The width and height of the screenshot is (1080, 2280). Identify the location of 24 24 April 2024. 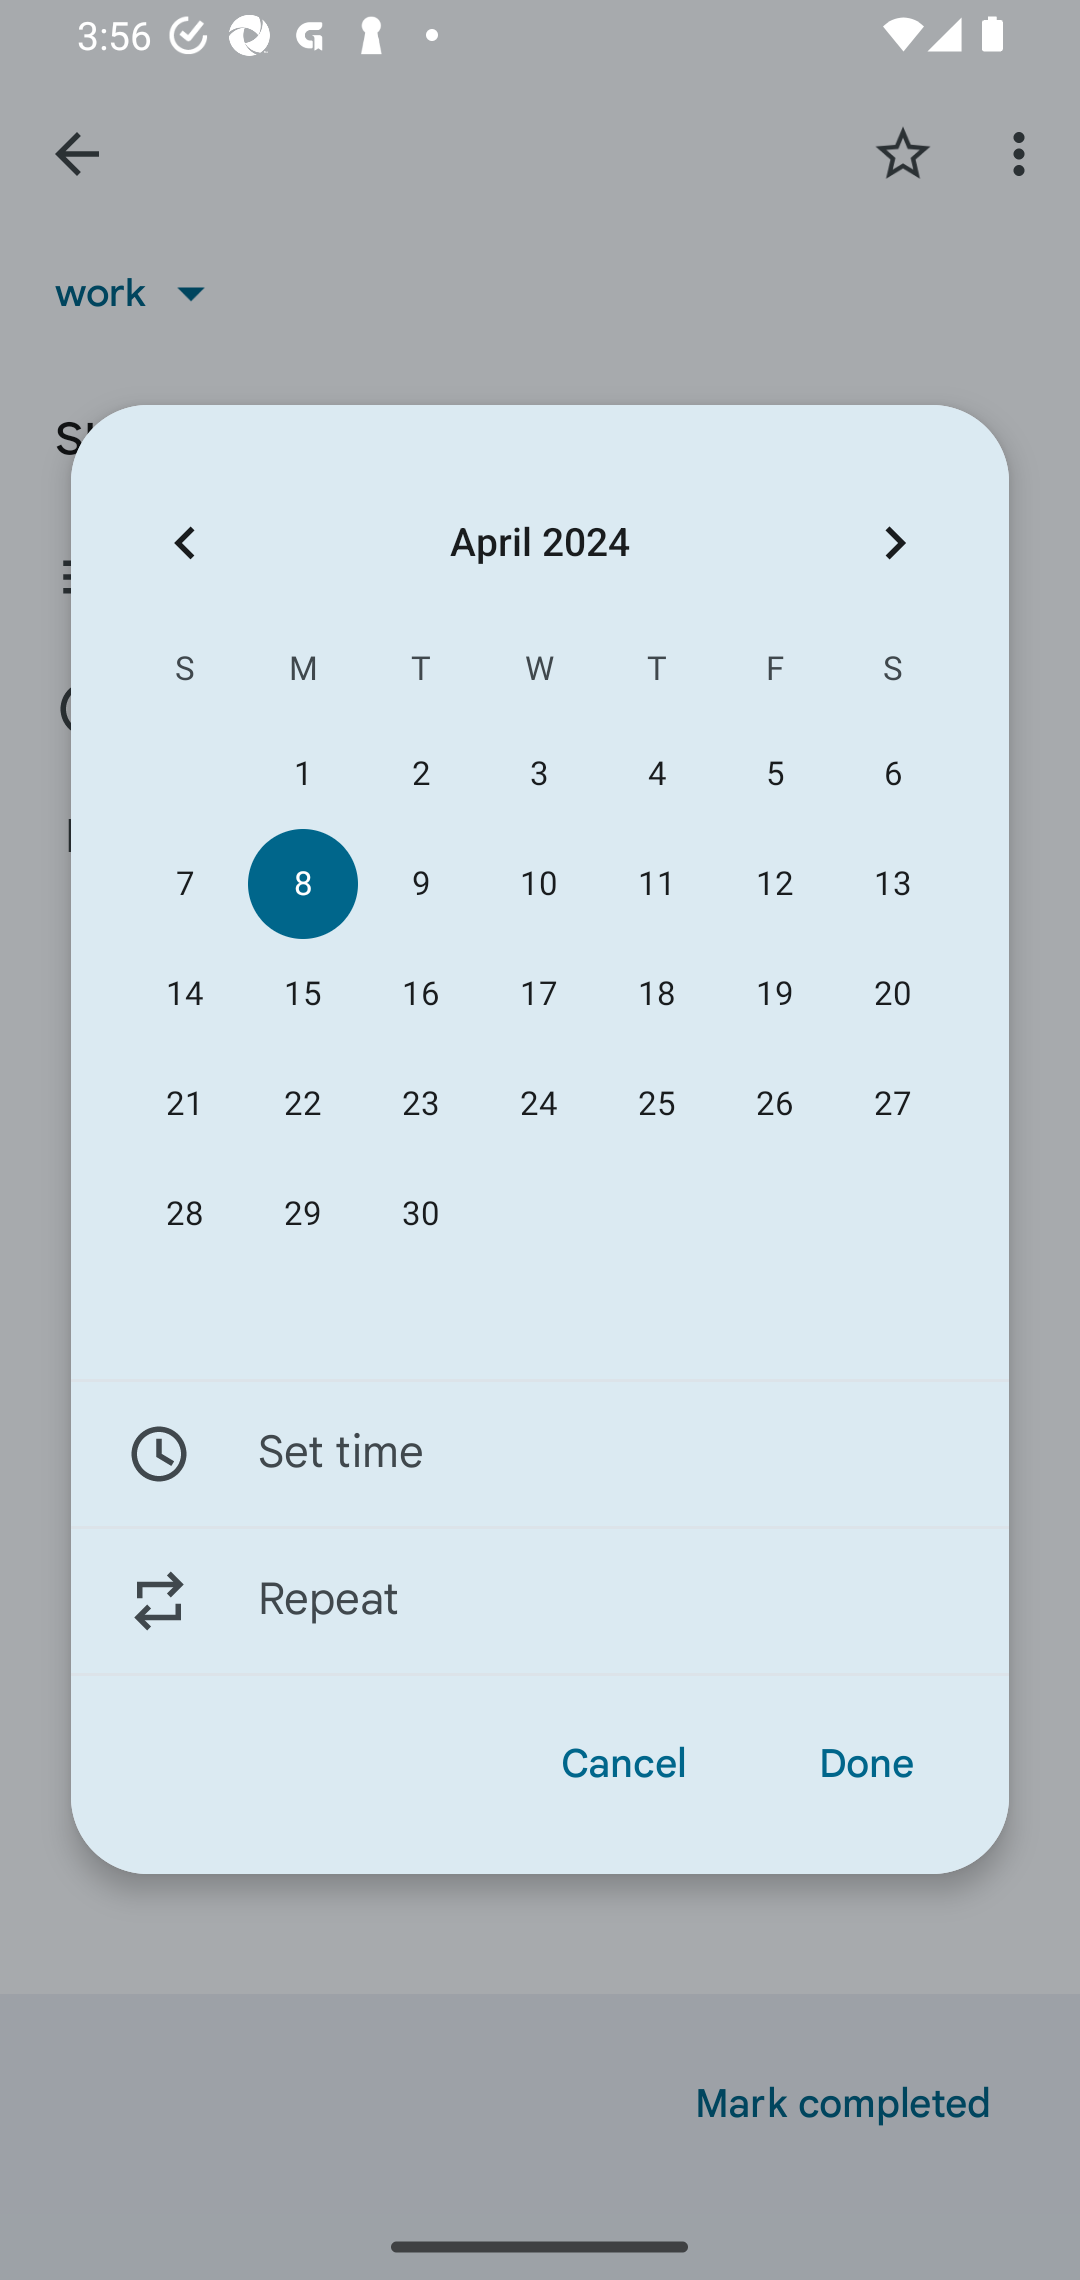
(538, 1103).